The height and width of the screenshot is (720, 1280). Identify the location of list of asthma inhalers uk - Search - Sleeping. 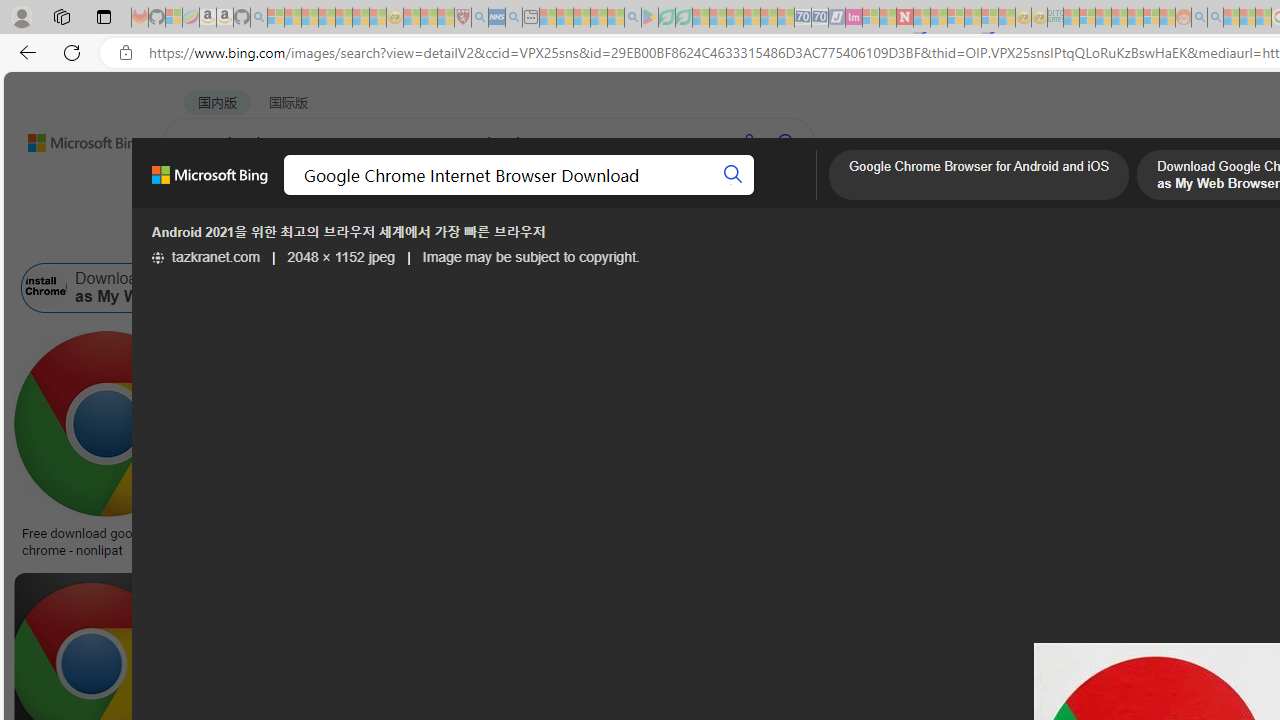
(480, 18).